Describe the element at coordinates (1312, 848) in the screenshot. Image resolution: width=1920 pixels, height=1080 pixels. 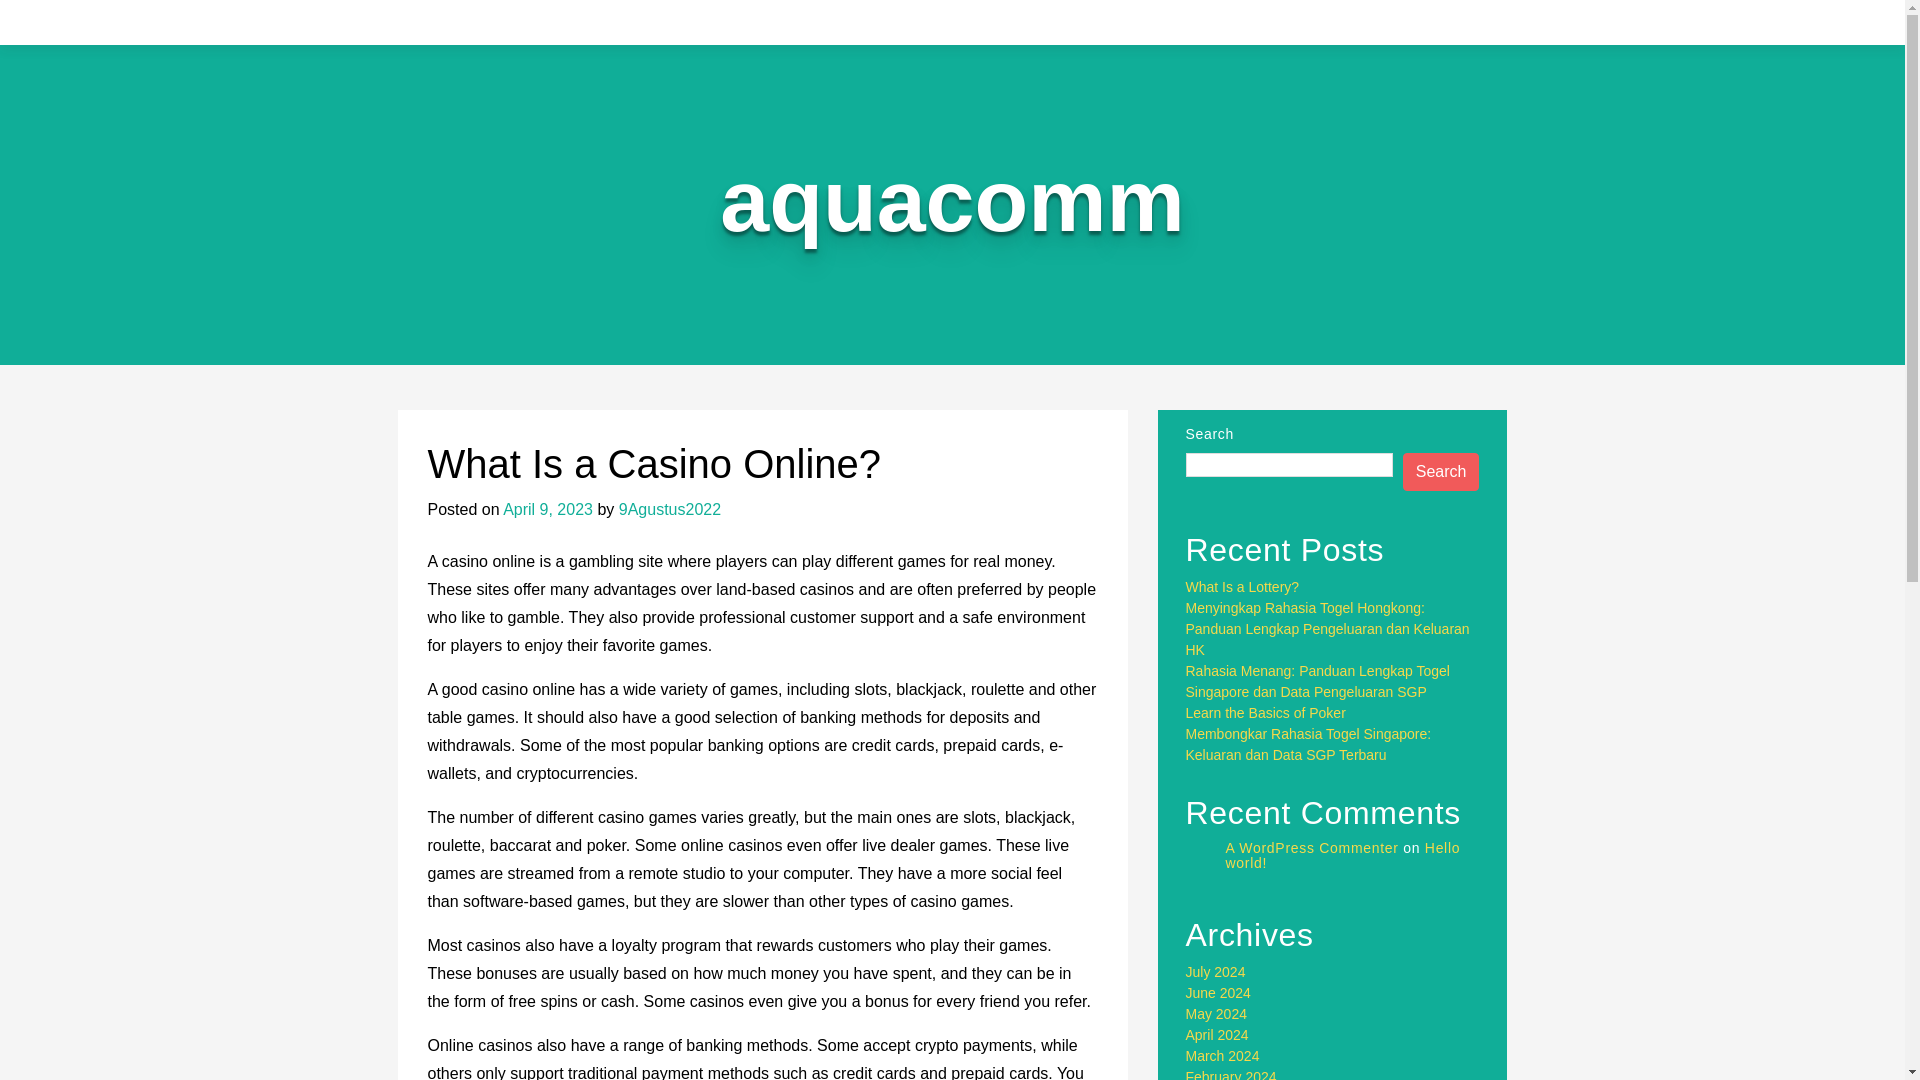
I see `A WordPress Commenter` at that location.